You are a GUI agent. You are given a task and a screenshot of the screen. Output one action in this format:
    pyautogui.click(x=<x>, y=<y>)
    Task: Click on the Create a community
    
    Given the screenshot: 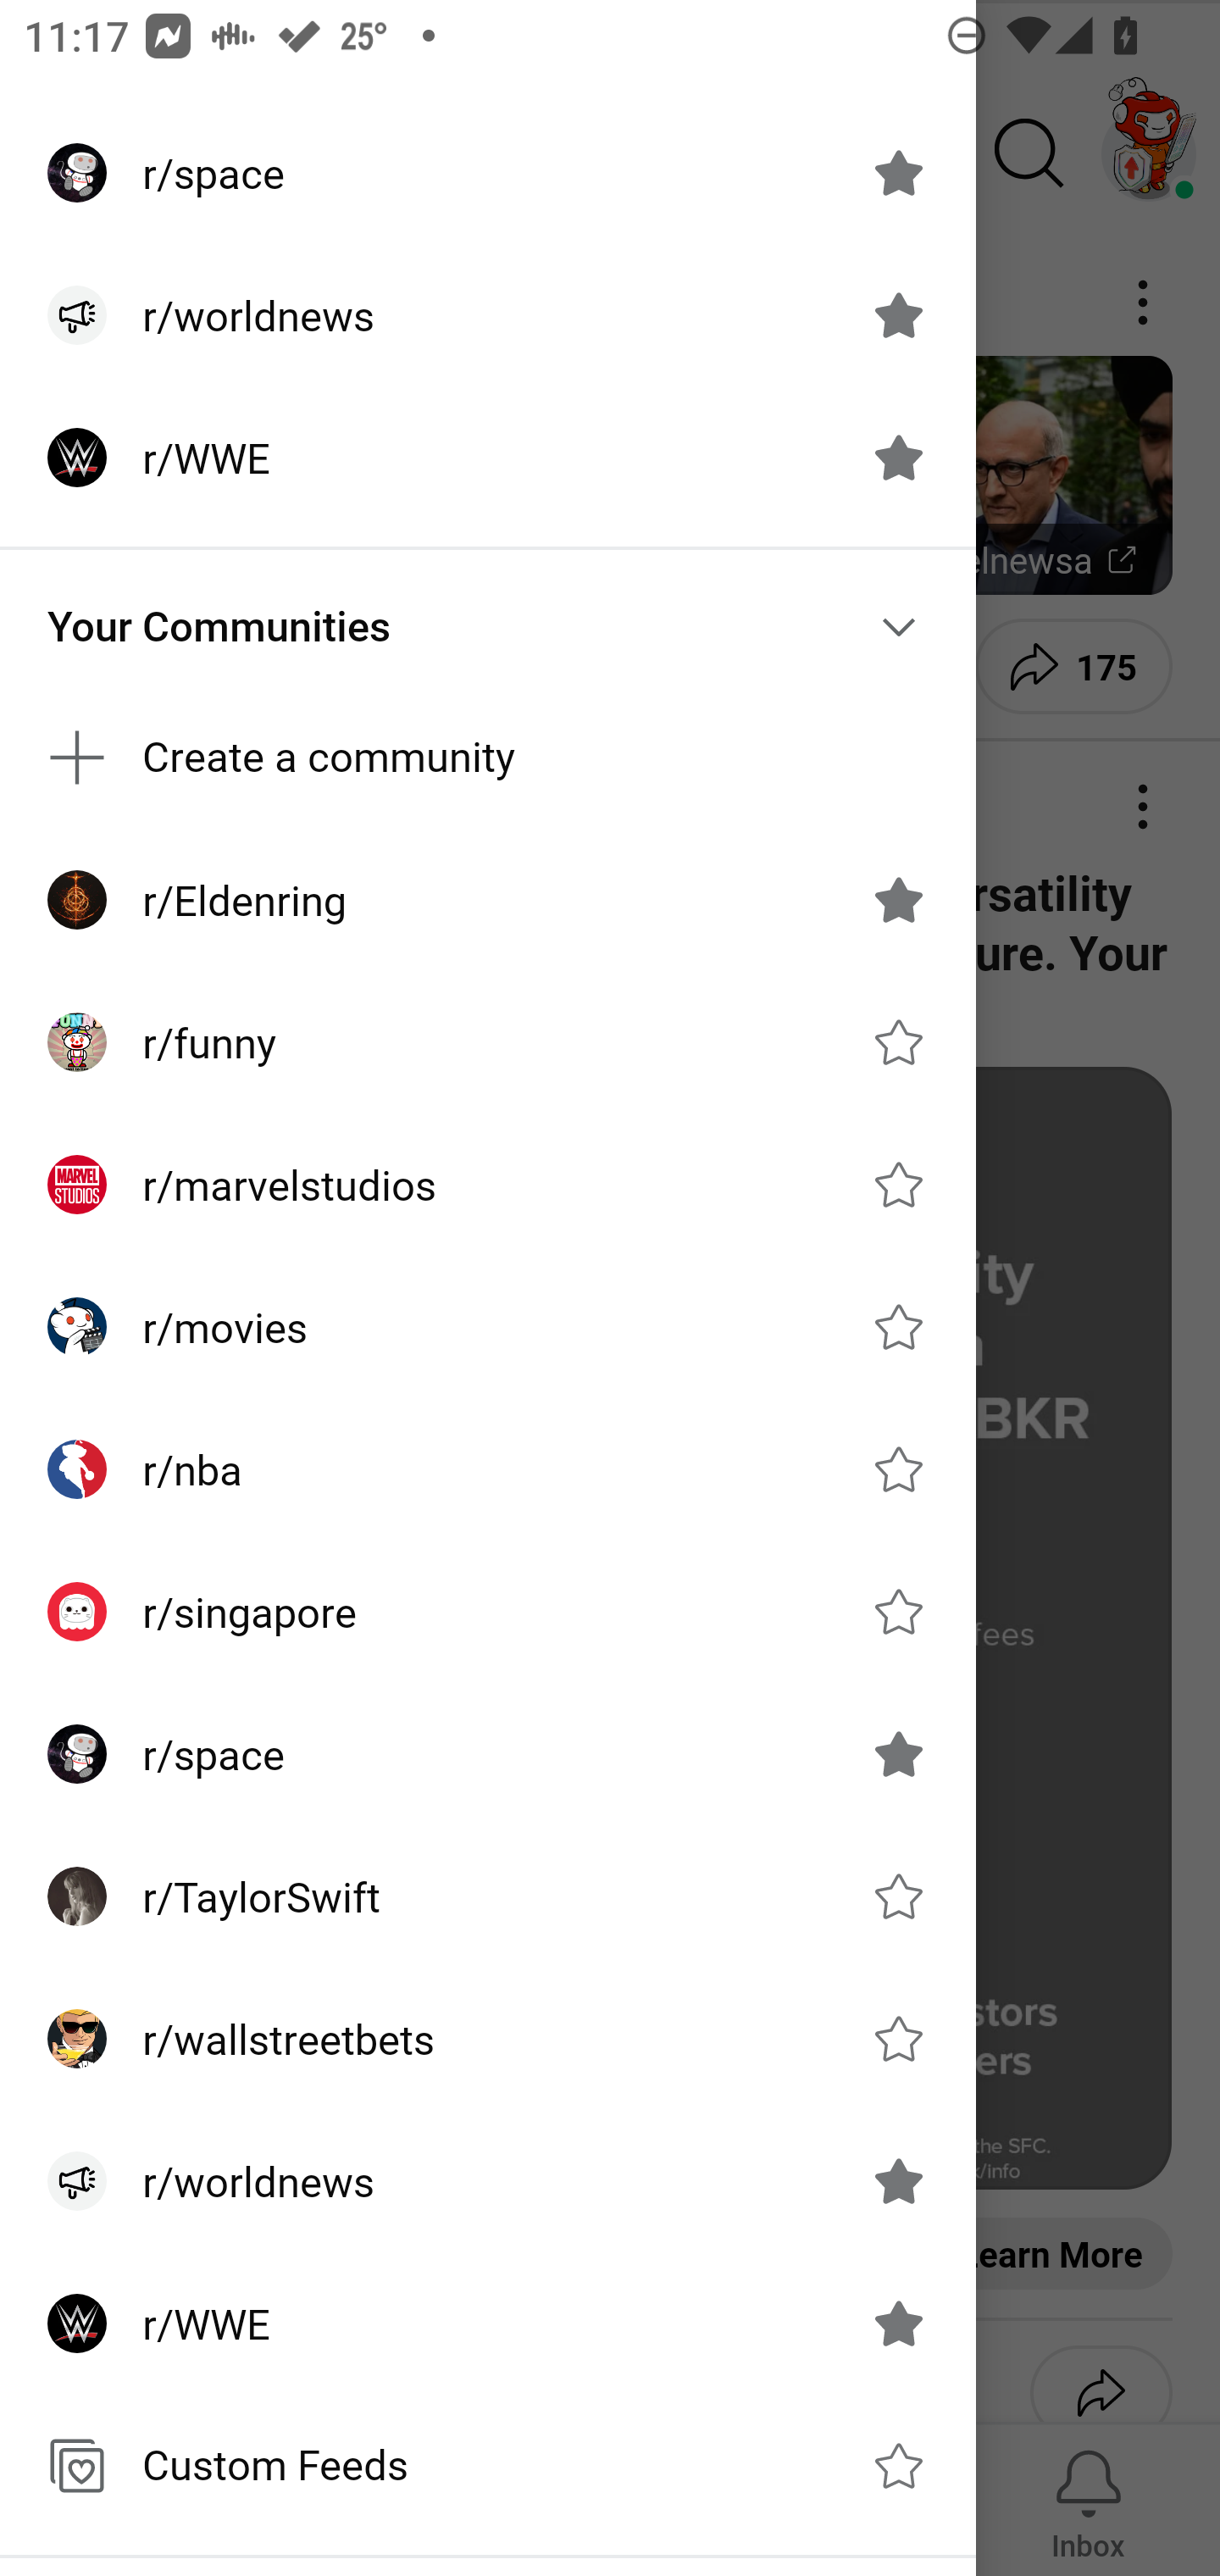 What is the action you would take?
    pyautogui.click(x=488, y=757)
    